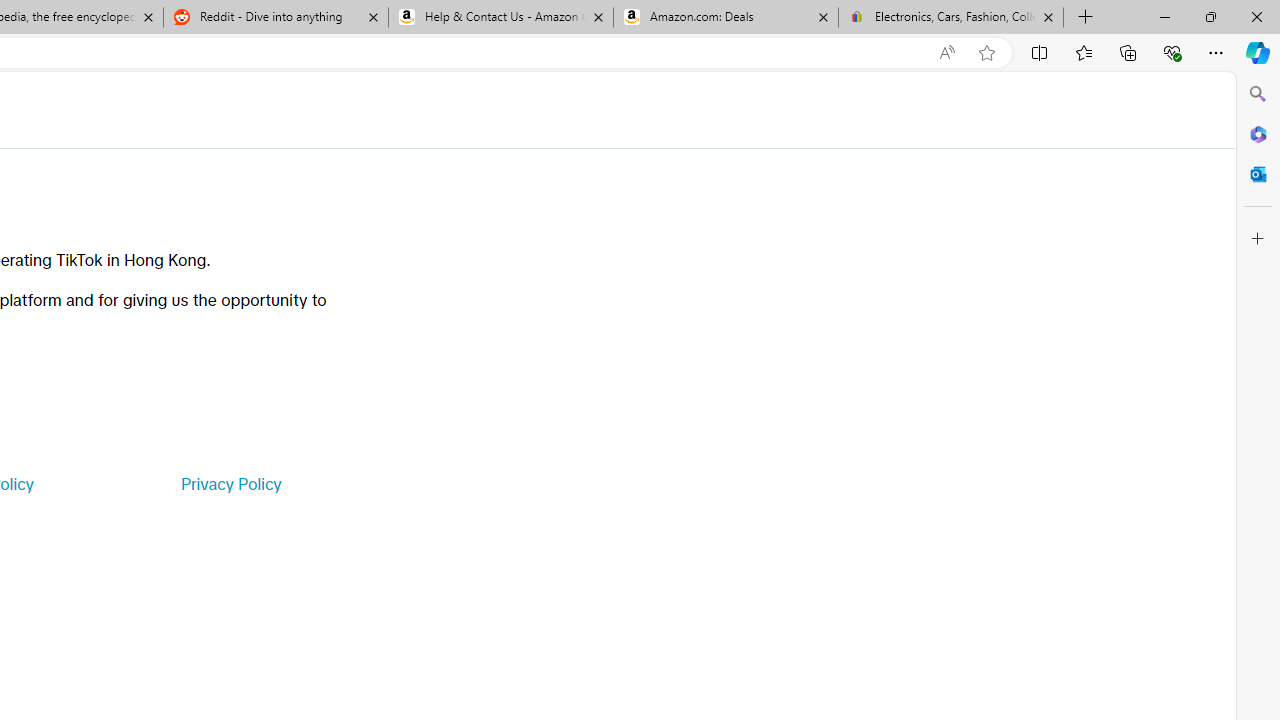 The image size is (1280, 720). Describe the element at coordinates (275, 18) in the screenshot. I see `Reddit - Dive into anything` at that location.